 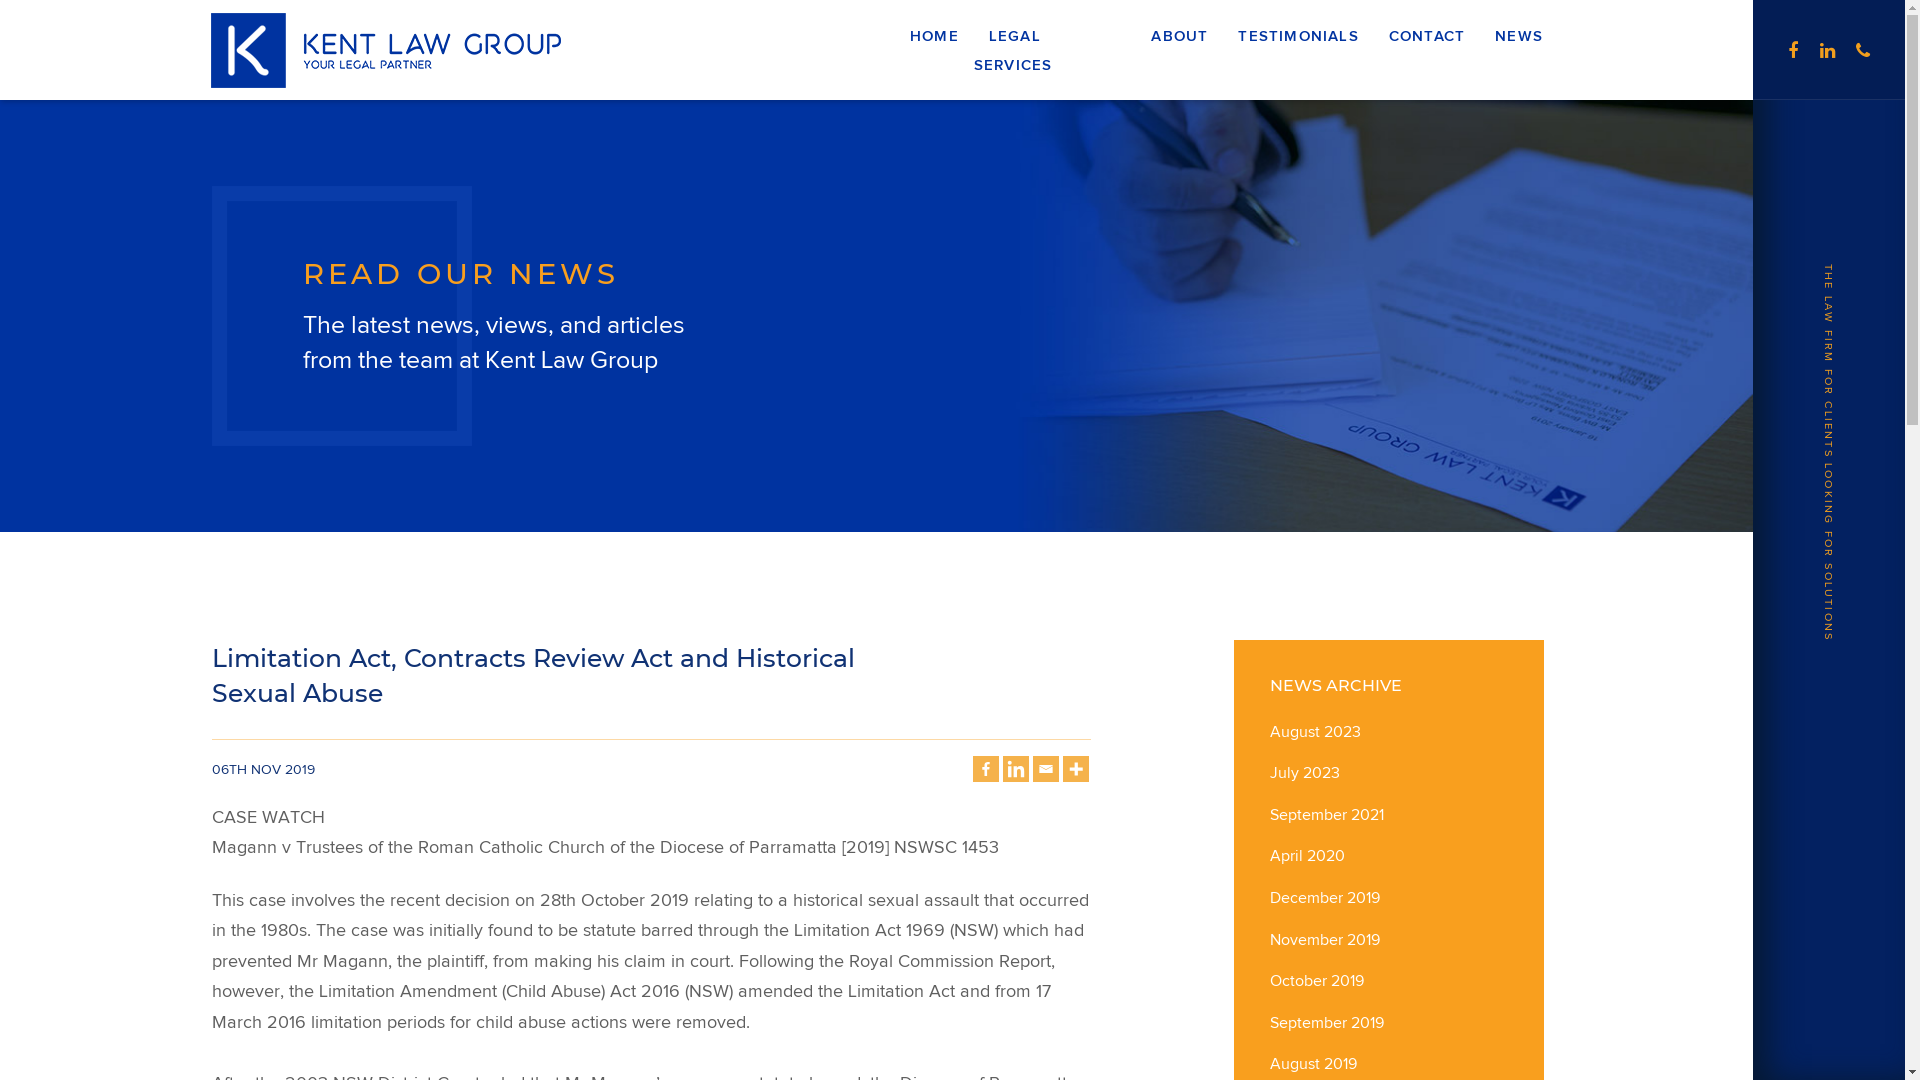 What do you see at coordinates (1327, 1022) in the screenshot?
I see `September 2019` at bounding box center [1327, 1022].